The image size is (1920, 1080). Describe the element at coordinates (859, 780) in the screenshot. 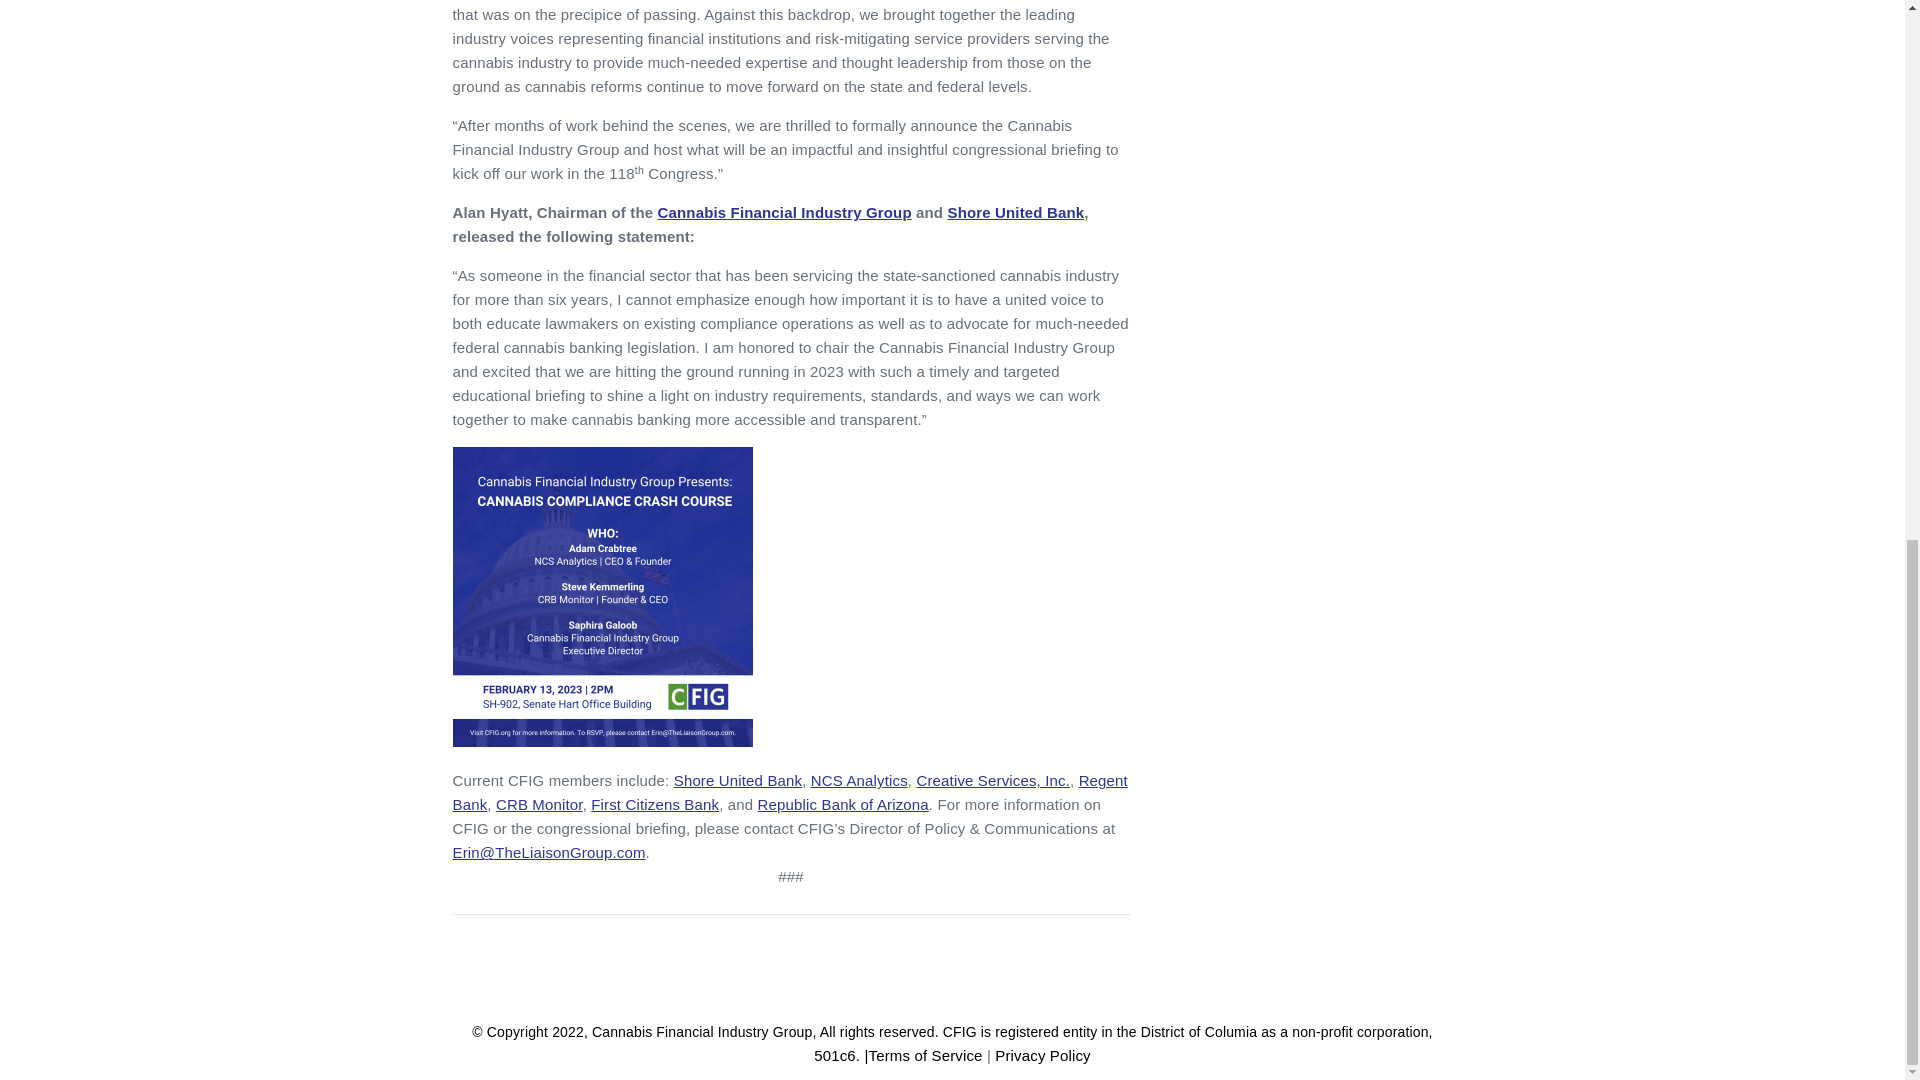

I see `NCS Analytics` at that location.